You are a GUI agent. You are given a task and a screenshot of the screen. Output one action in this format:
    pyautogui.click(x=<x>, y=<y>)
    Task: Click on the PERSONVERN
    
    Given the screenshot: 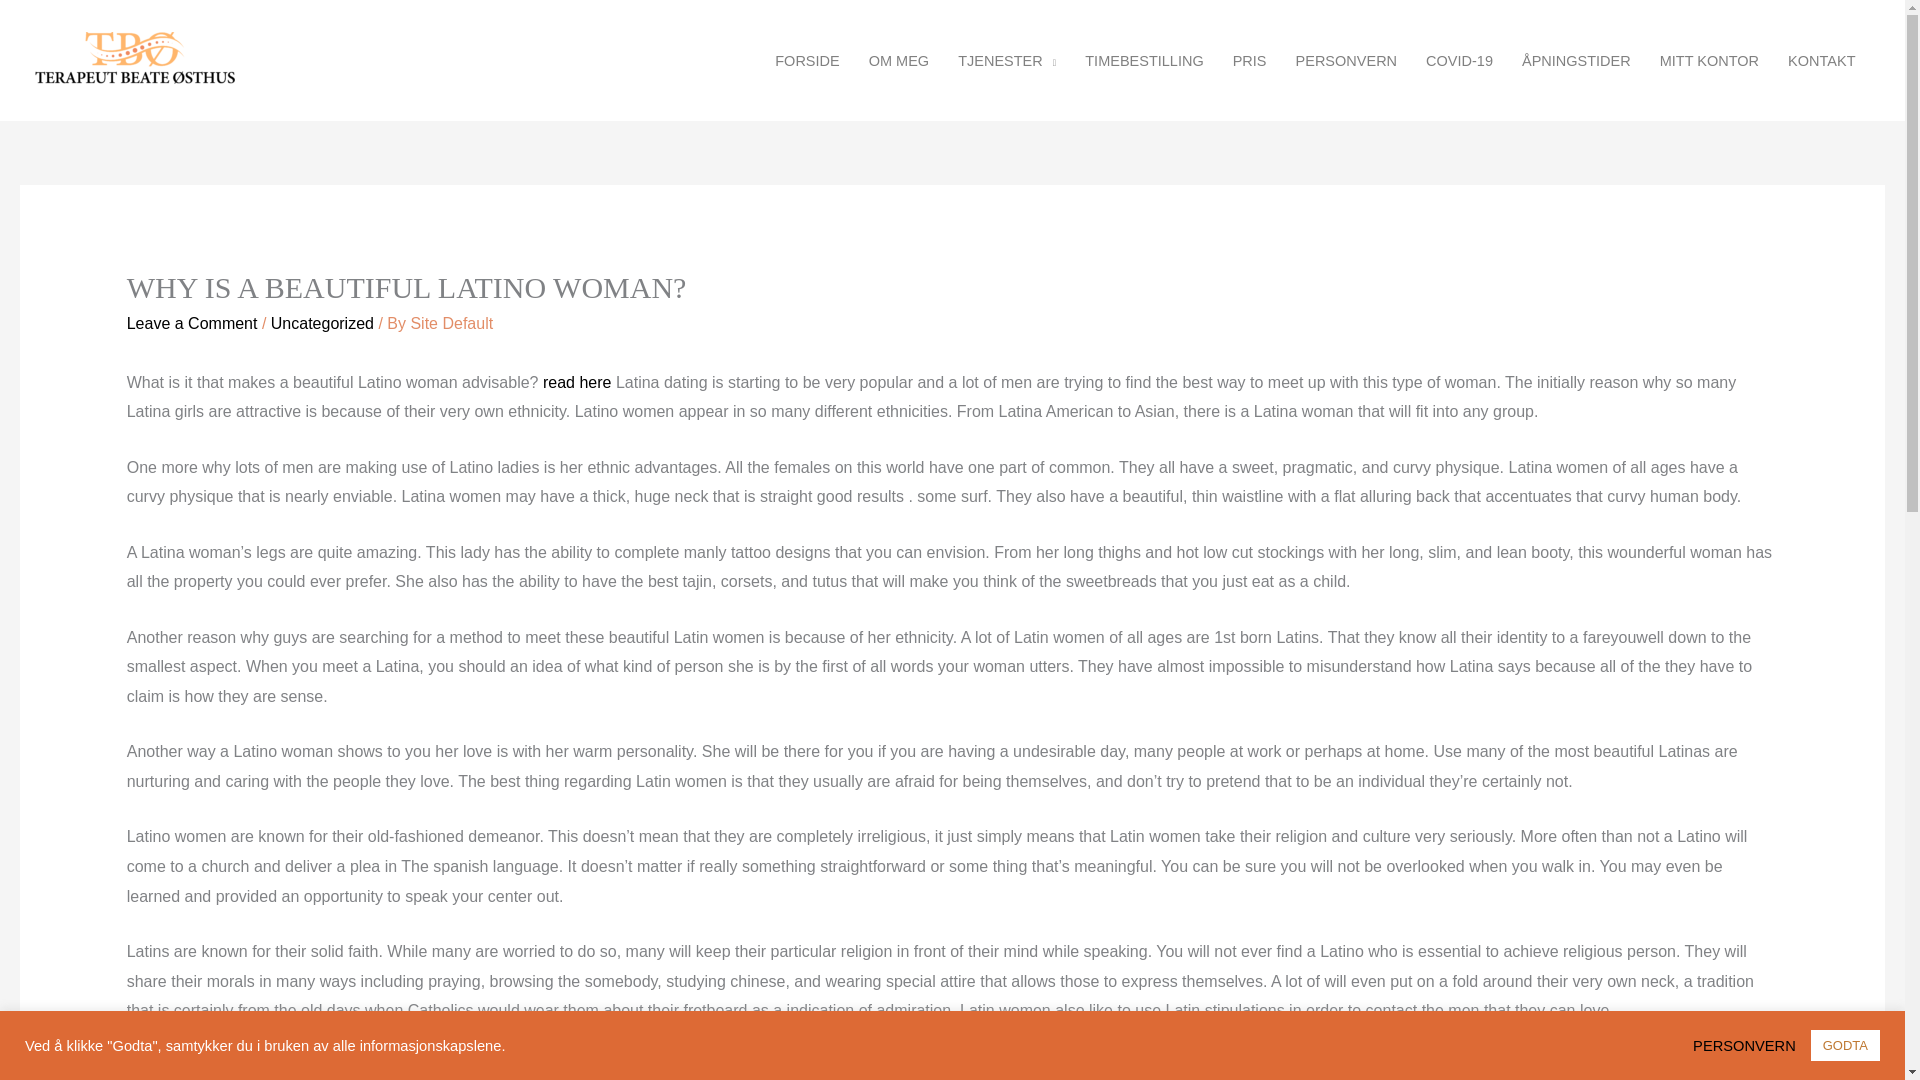 What is the action you would take?
    pyautogui.click(x=1346, y=60)
    